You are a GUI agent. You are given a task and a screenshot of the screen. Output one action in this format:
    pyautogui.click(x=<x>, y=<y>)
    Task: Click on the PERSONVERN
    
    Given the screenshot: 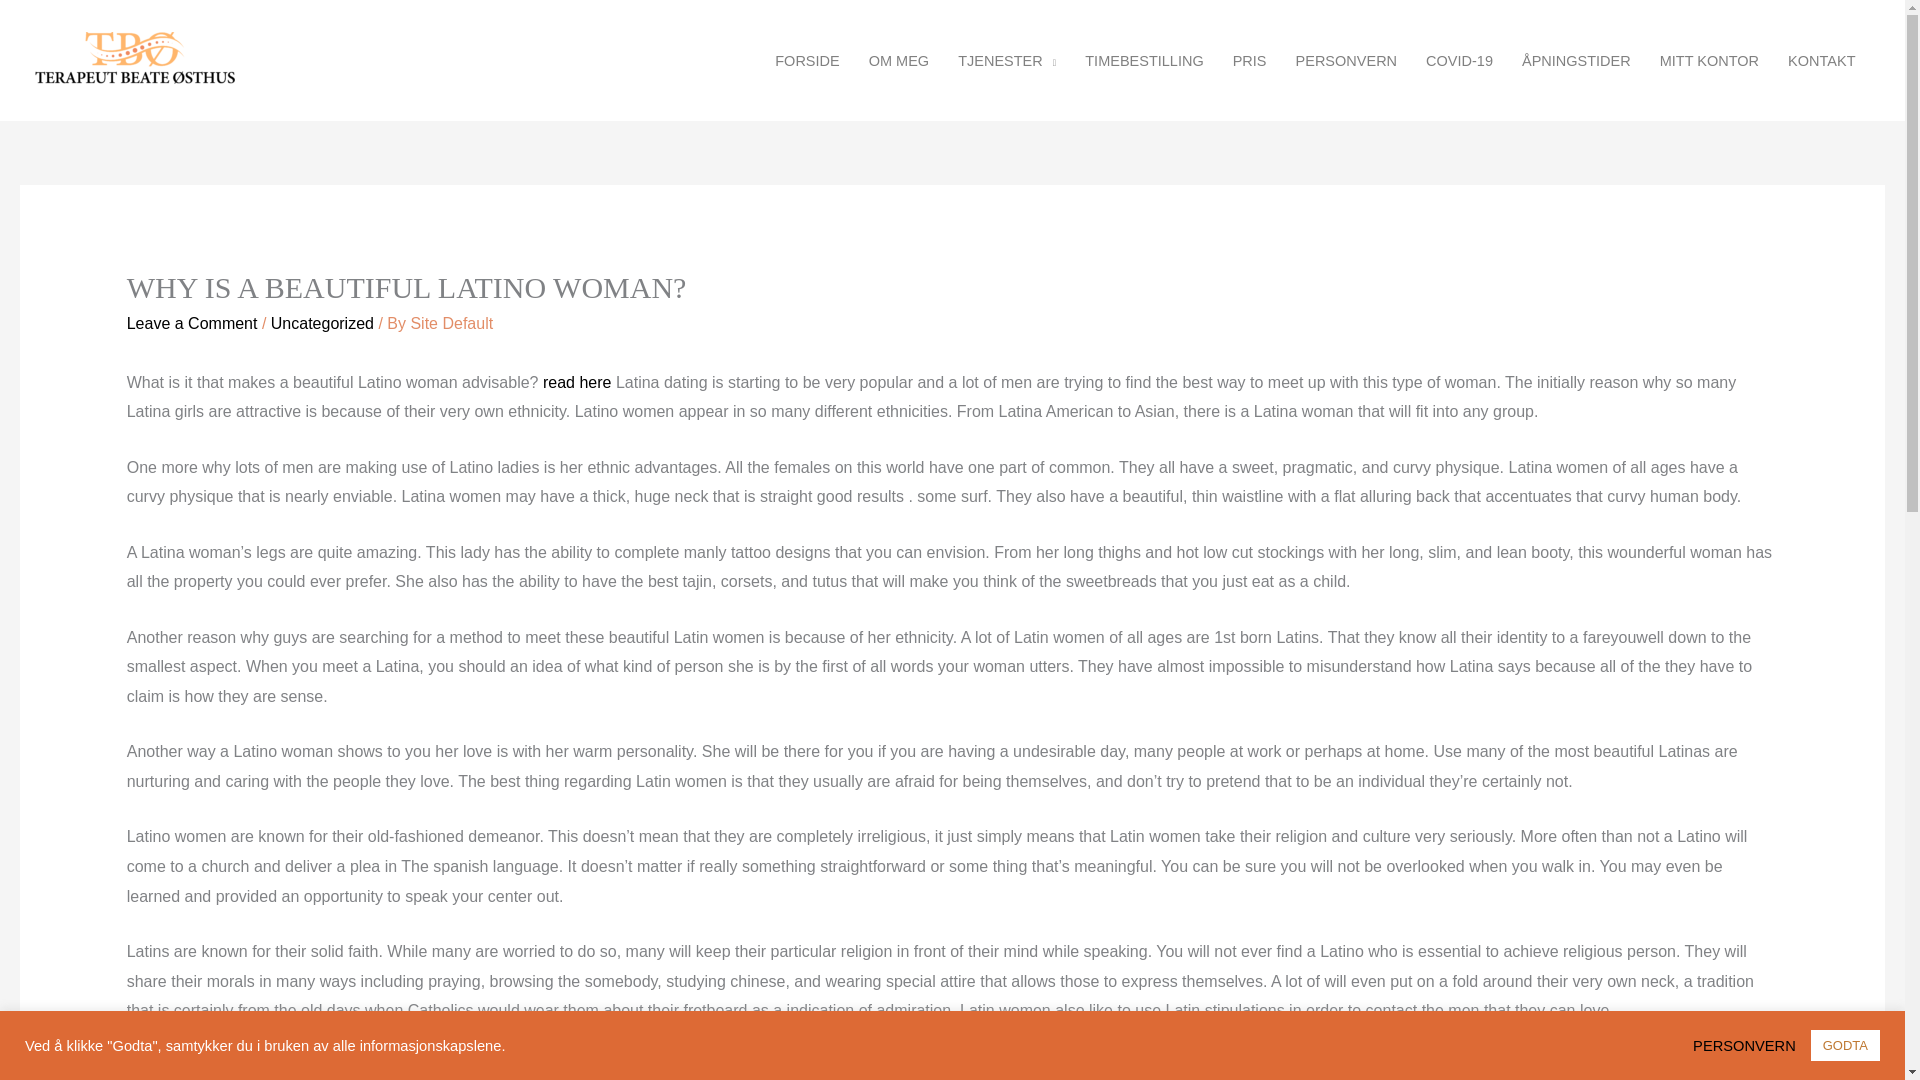 What is the action you would take?
    pyautogui.click(x=1346, y=60)
    